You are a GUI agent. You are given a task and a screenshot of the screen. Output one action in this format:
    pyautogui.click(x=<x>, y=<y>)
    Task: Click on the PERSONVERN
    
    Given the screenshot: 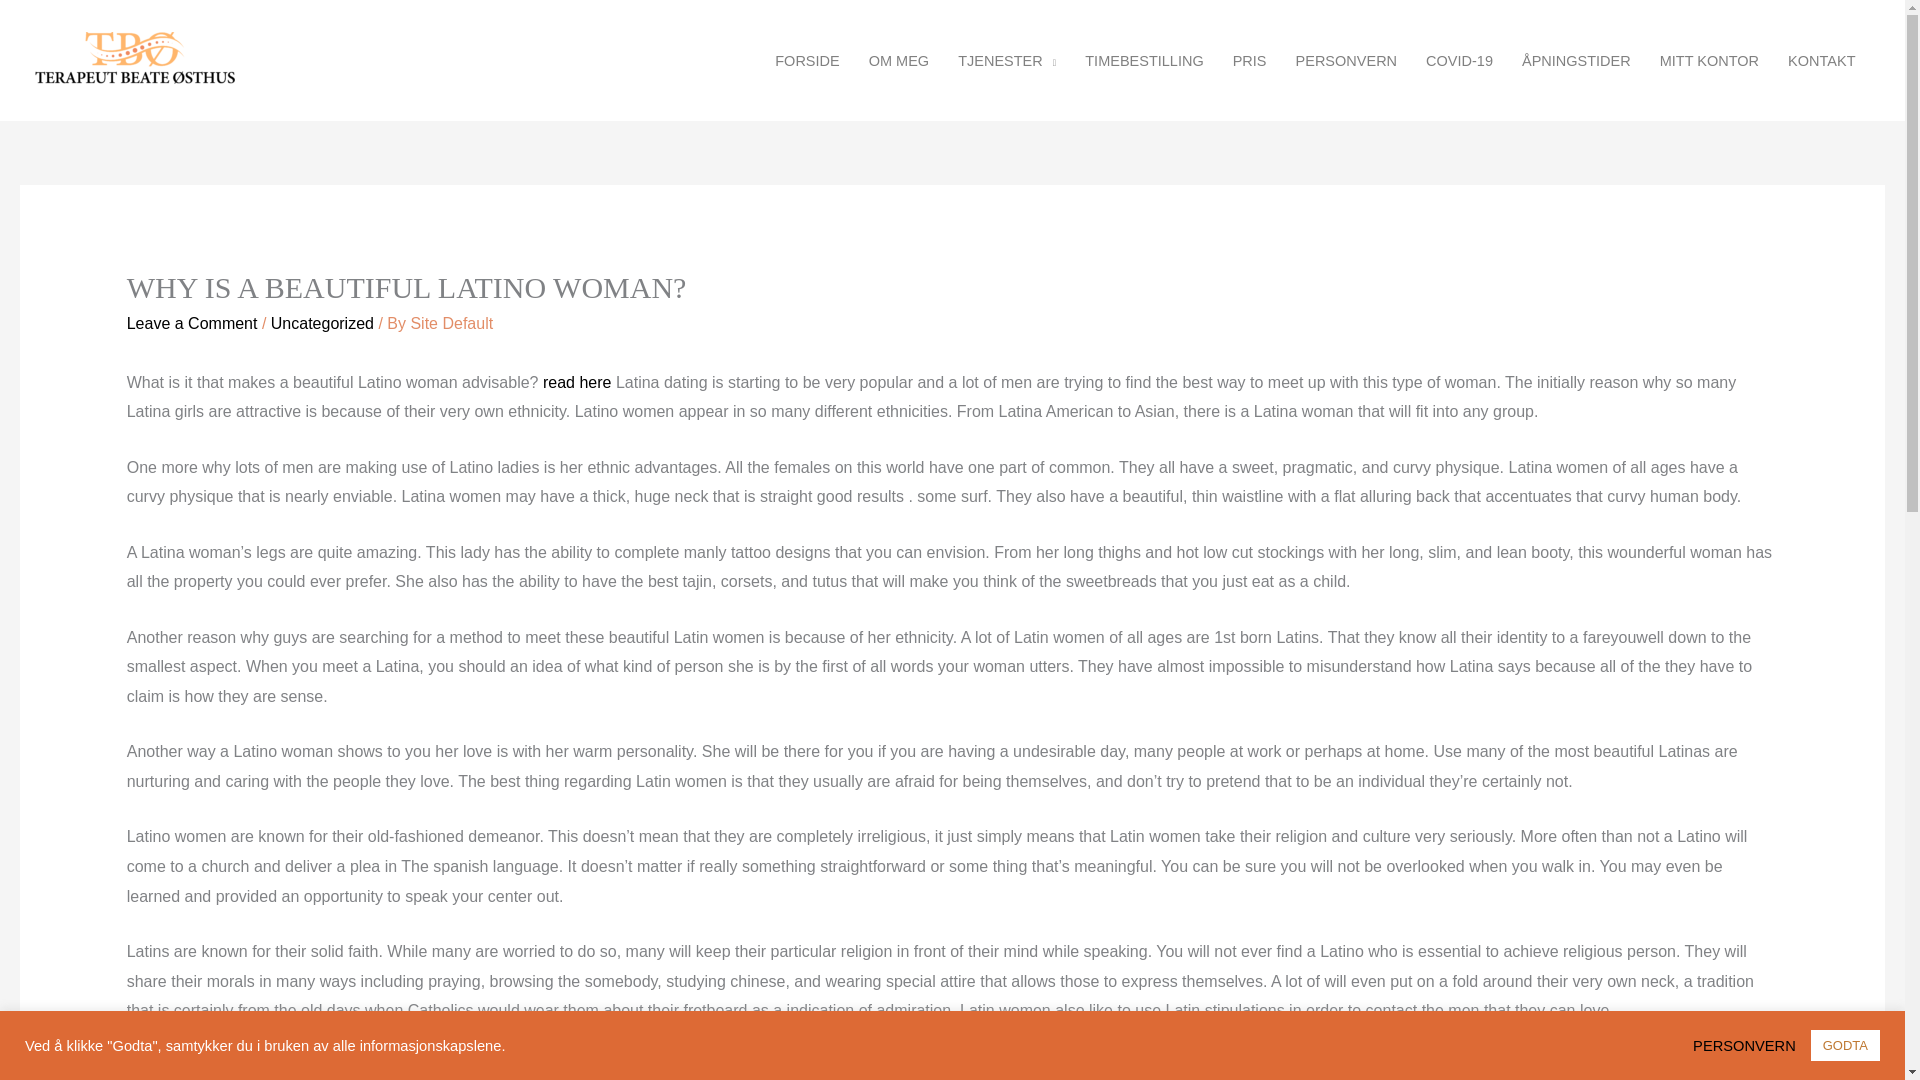 What is the action you would take?
    pyautogui.click(x=1346, y=60)
    